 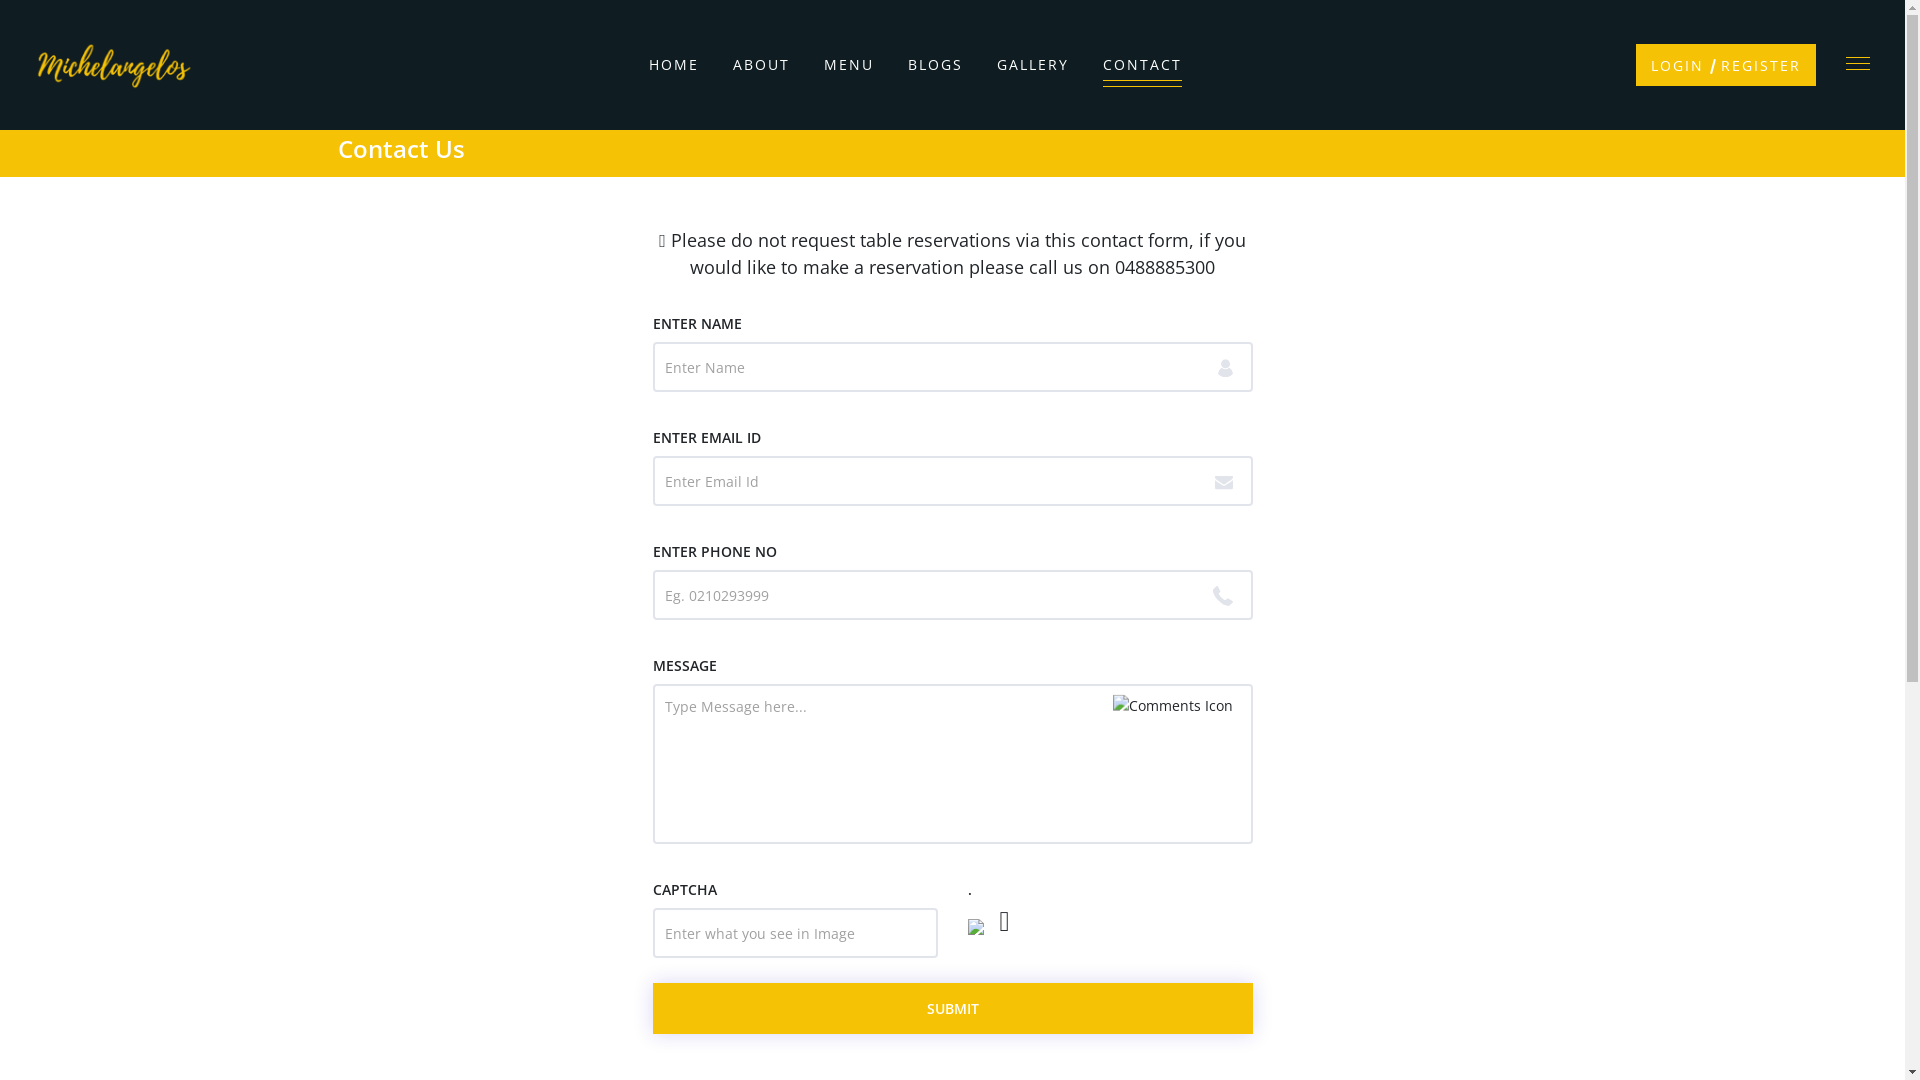 What do you see at coordinates (1165, 267) in the screenshot?
I see `0488885300` at bounding box center [1165, 267].